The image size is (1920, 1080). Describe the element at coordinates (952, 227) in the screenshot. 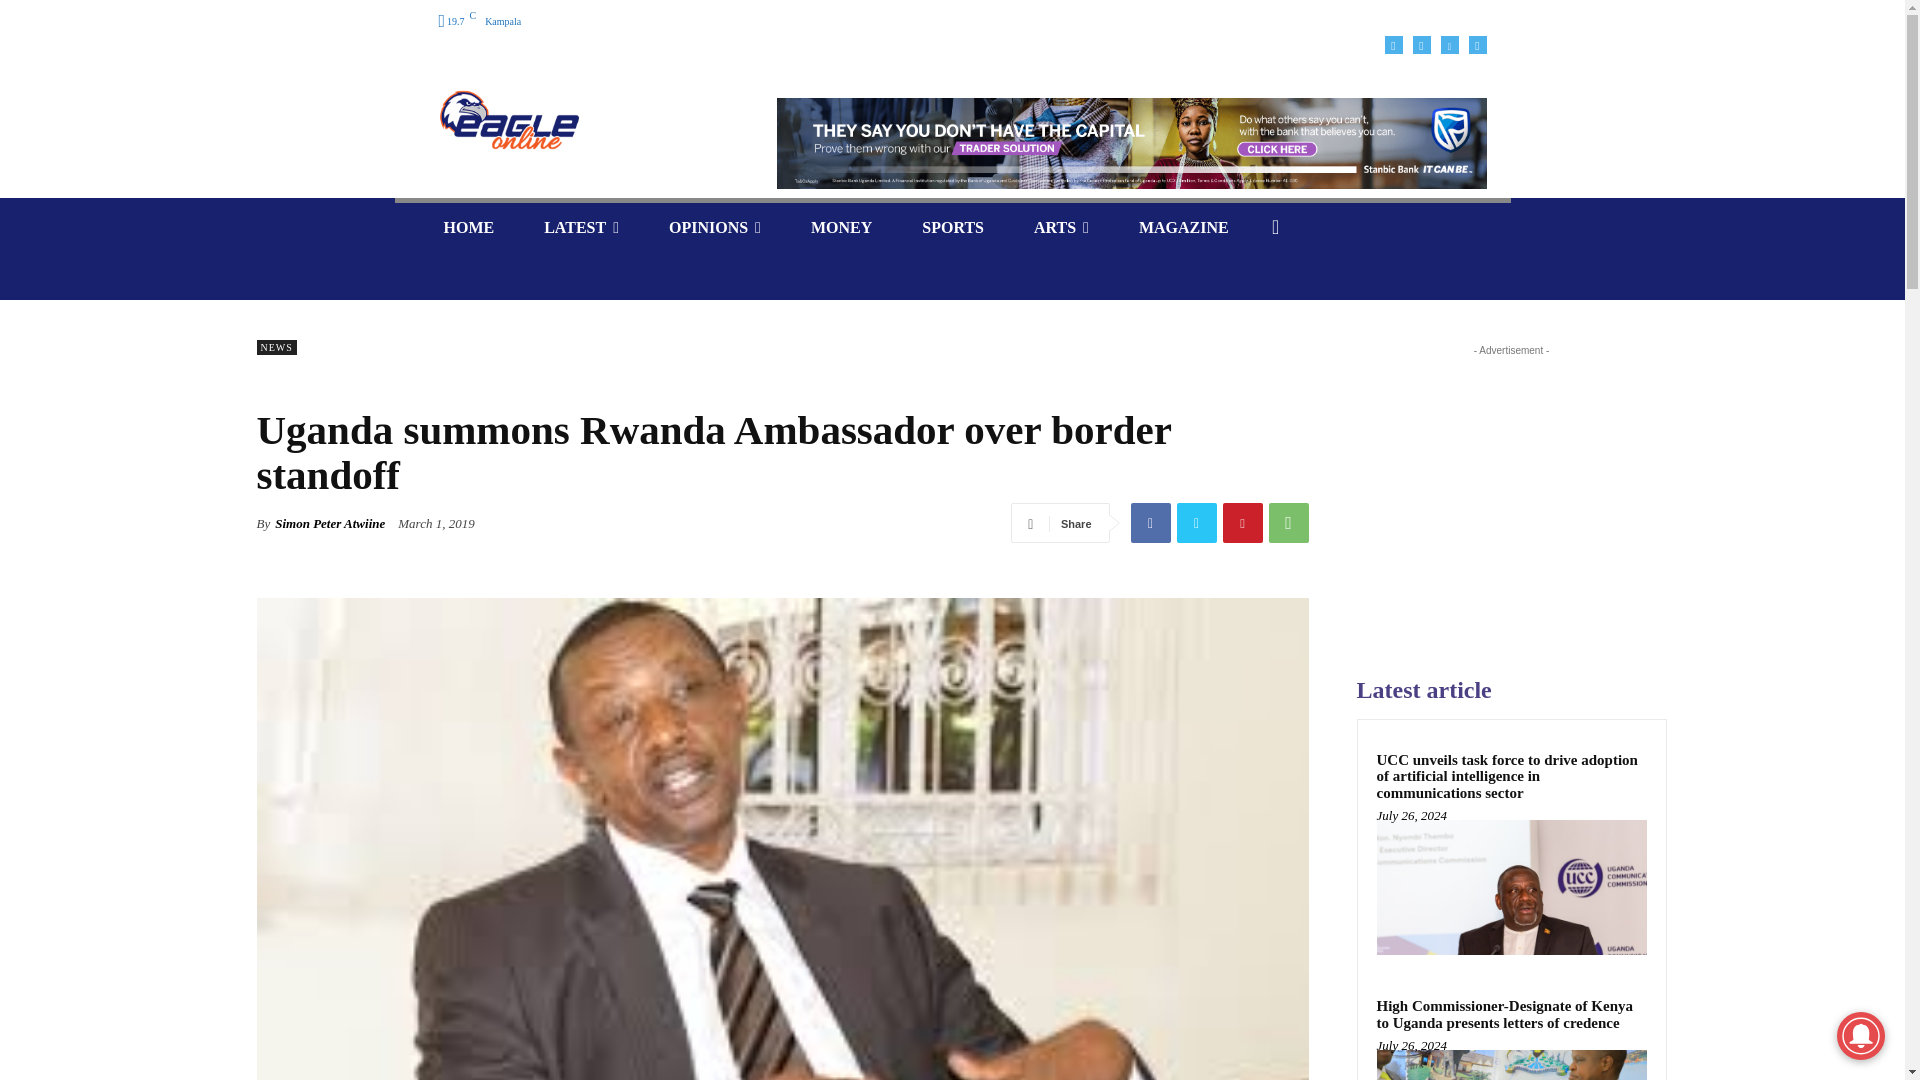

I see `SPORTS` at that location.